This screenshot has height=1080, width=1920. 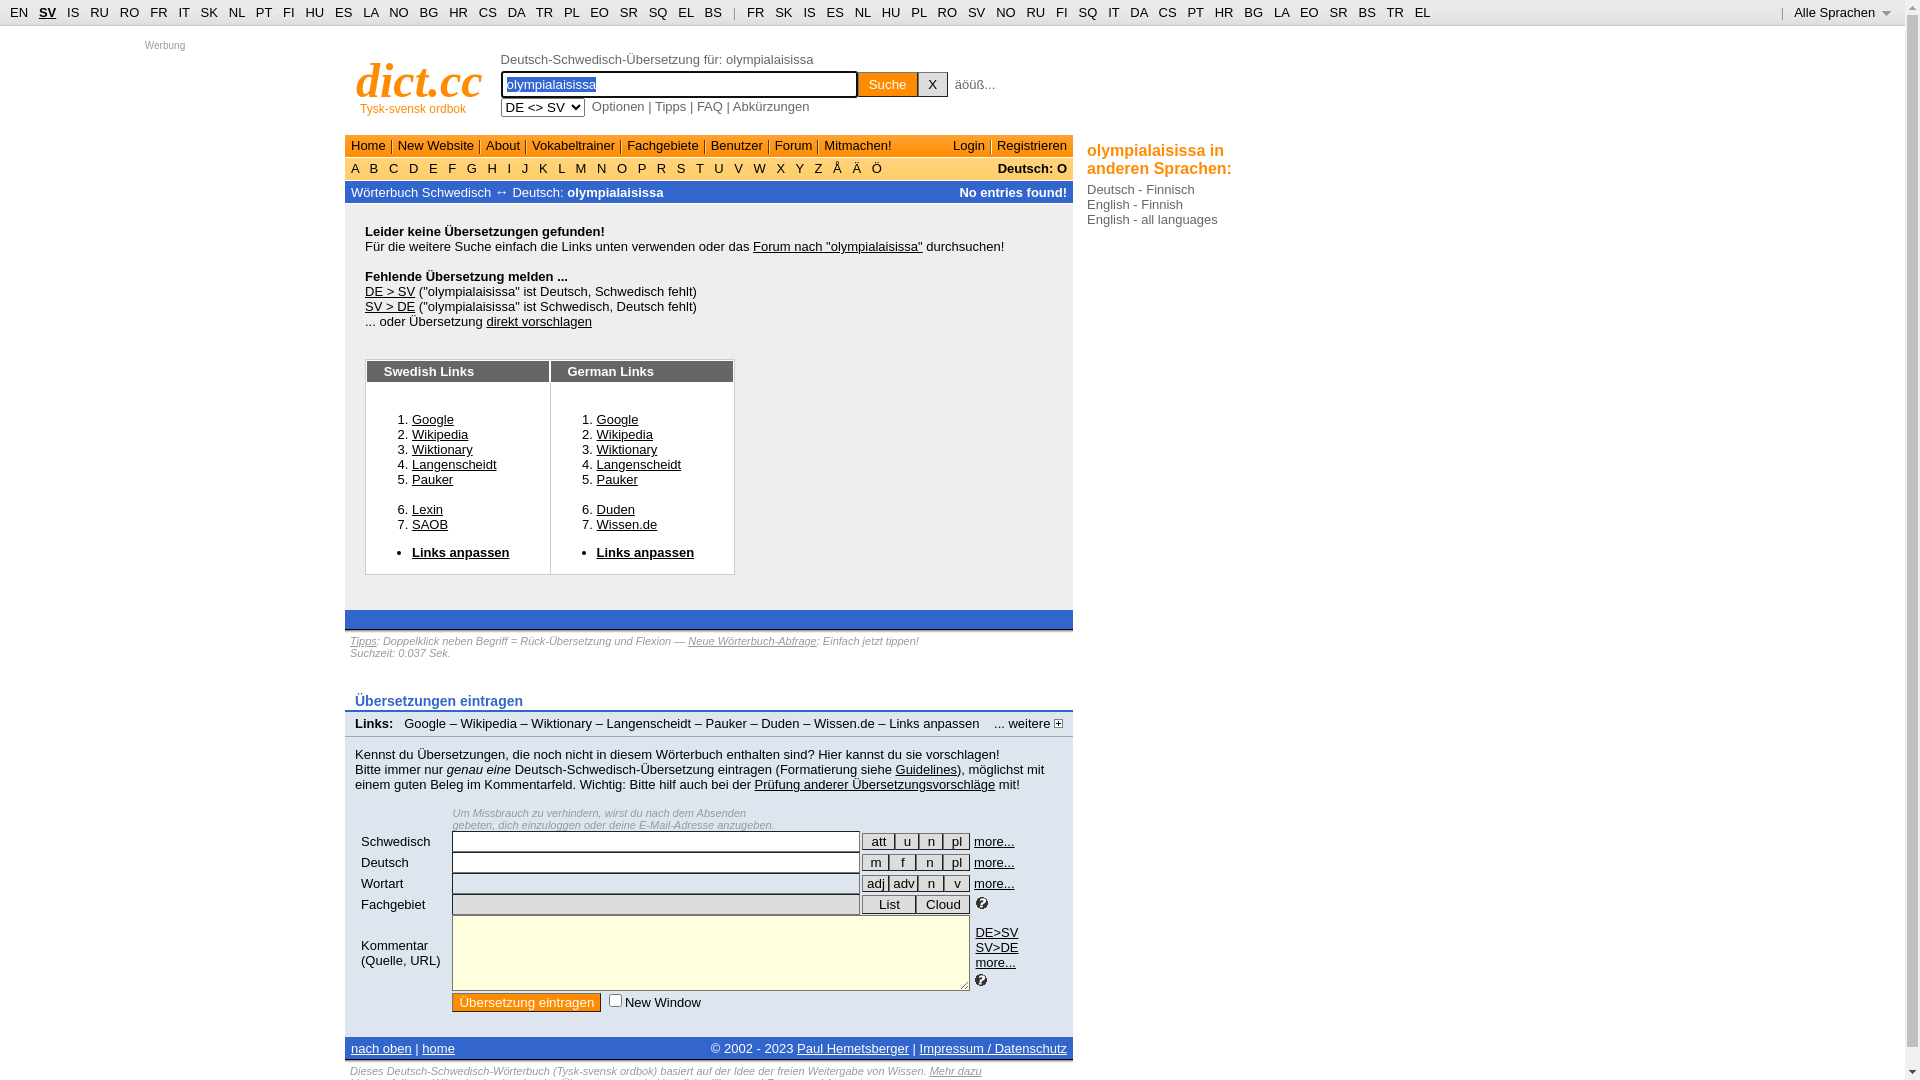 What do you see at coordinates (432, 480) in the screenshot?
I see `Pauker` at bounding box center [432, 480].